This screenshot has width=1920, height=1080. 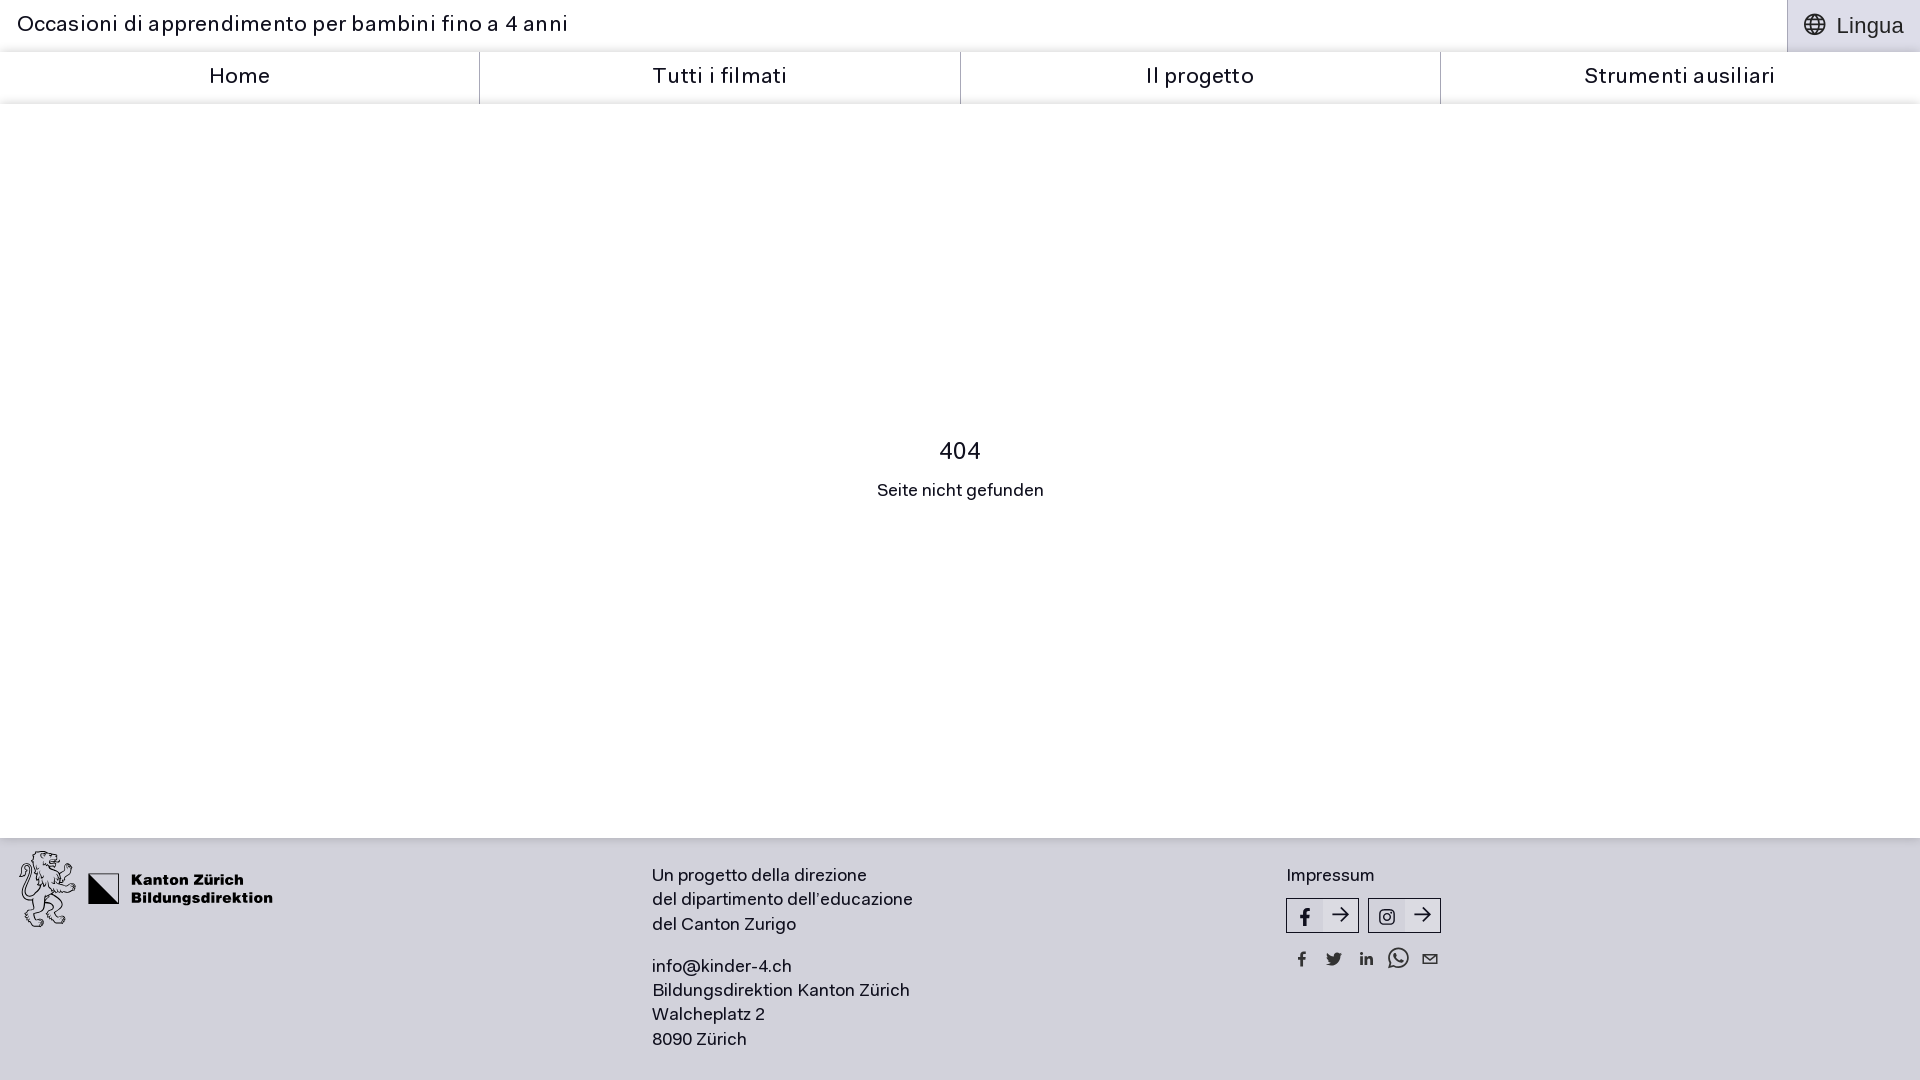 What do you see at coordinates (240, 78) in the screenshot?
I see `Home` at bounding box center [240, 78].